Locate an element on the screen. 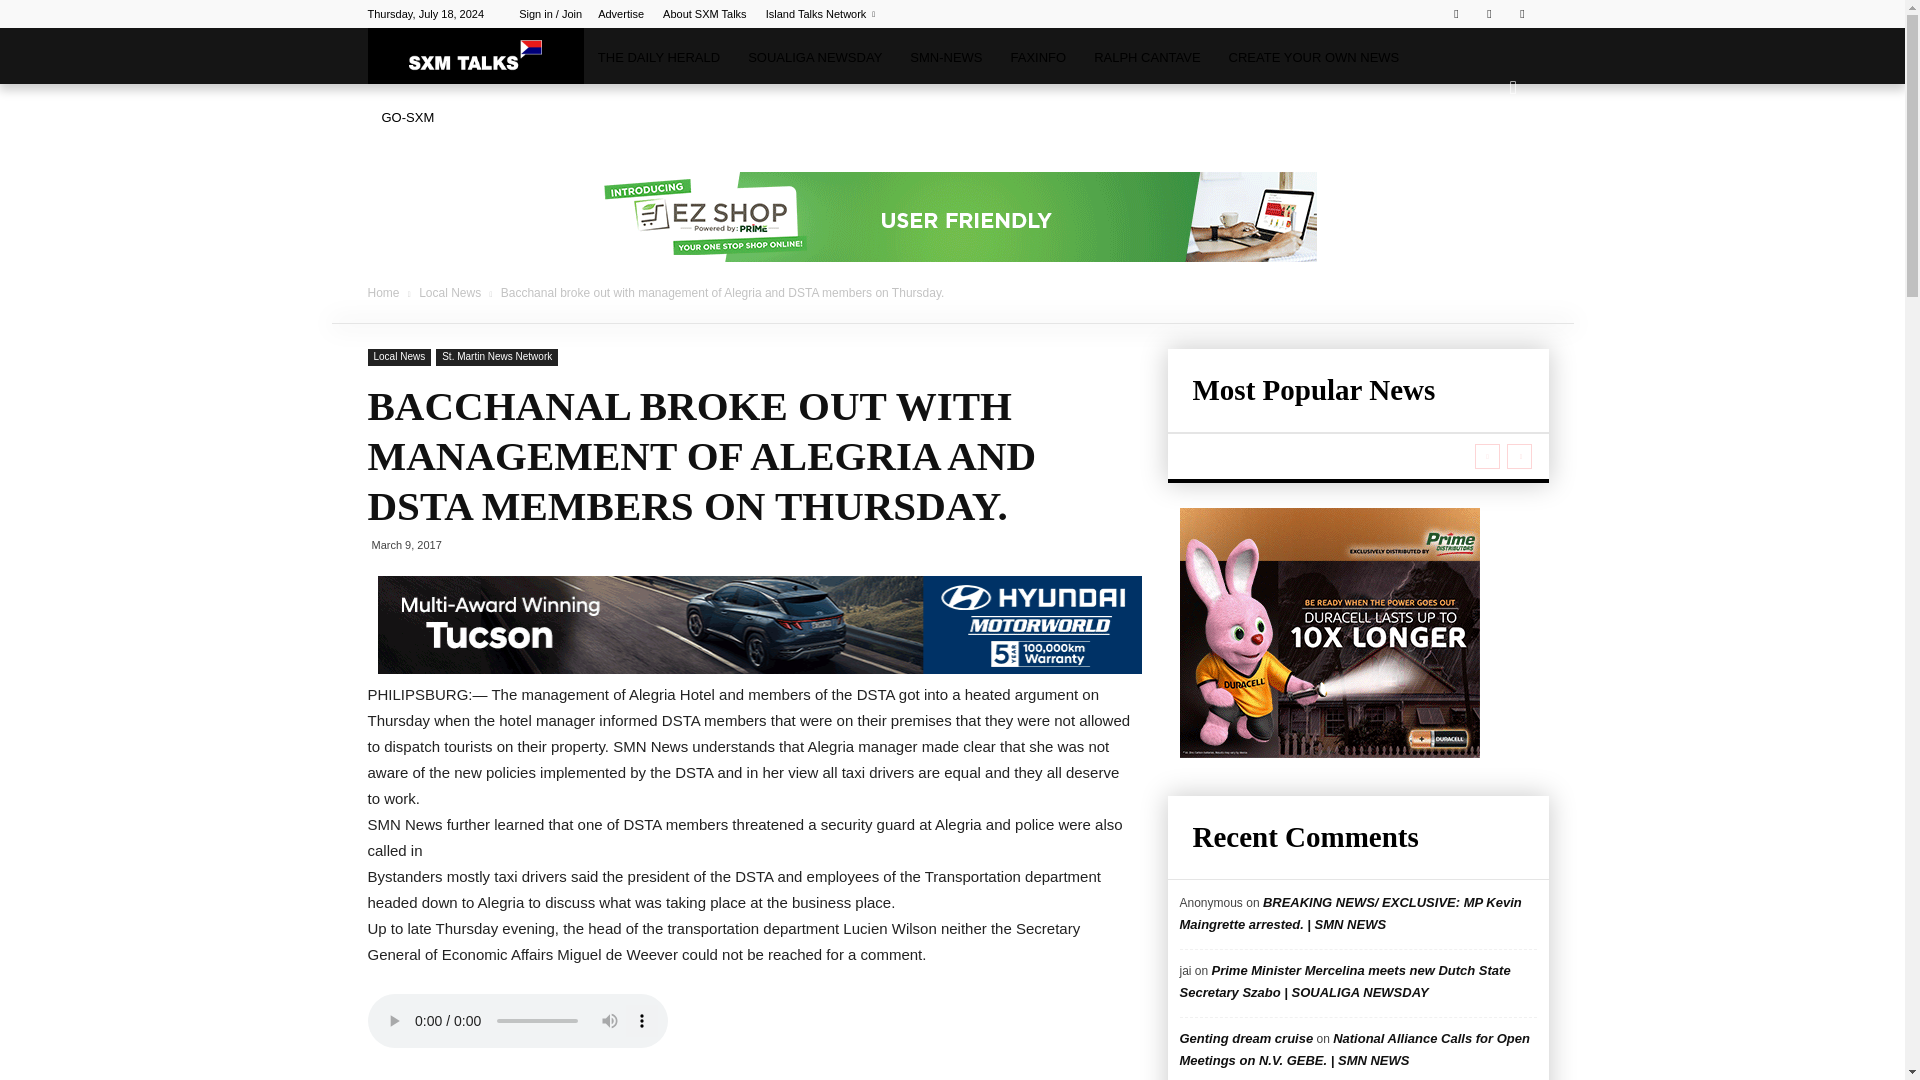  Island Talks Network is located at coordinates (820, 14).